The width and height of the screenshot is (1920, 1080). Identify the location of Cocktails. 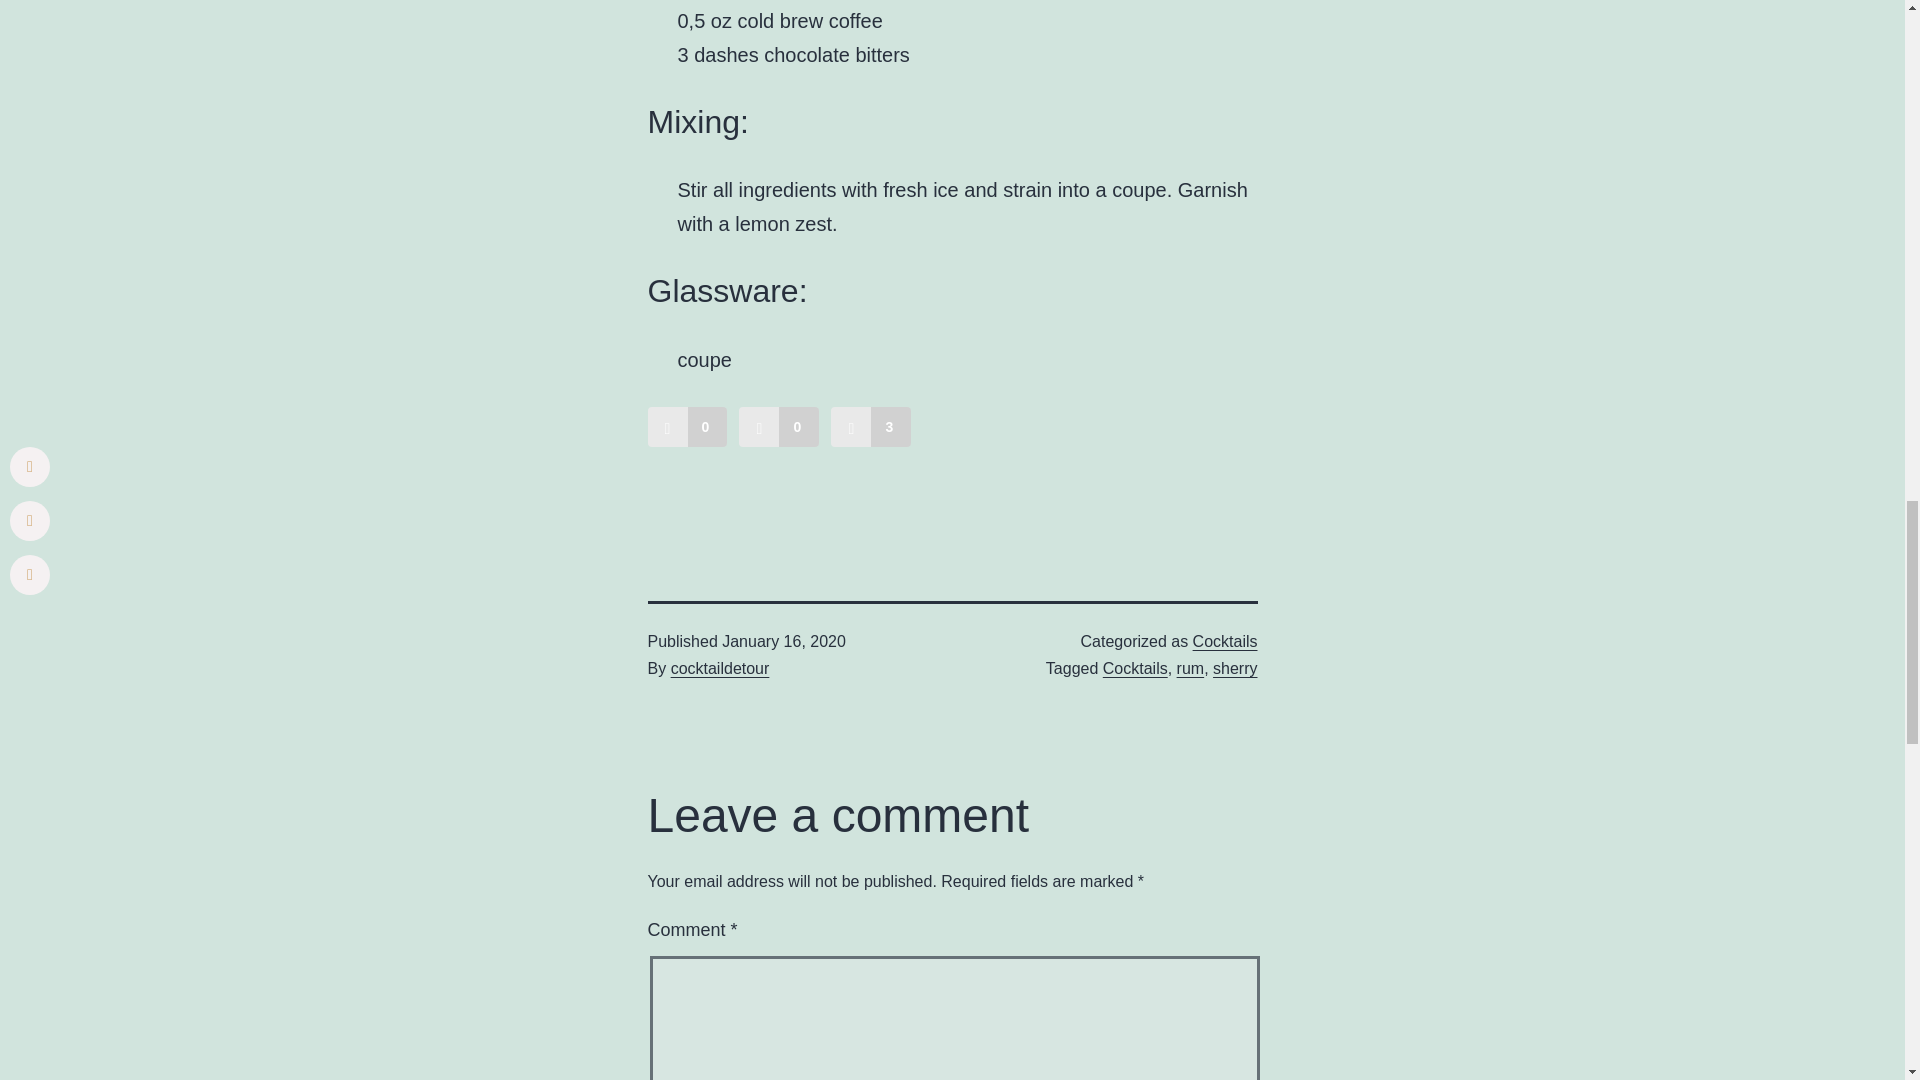
(1134, 668).